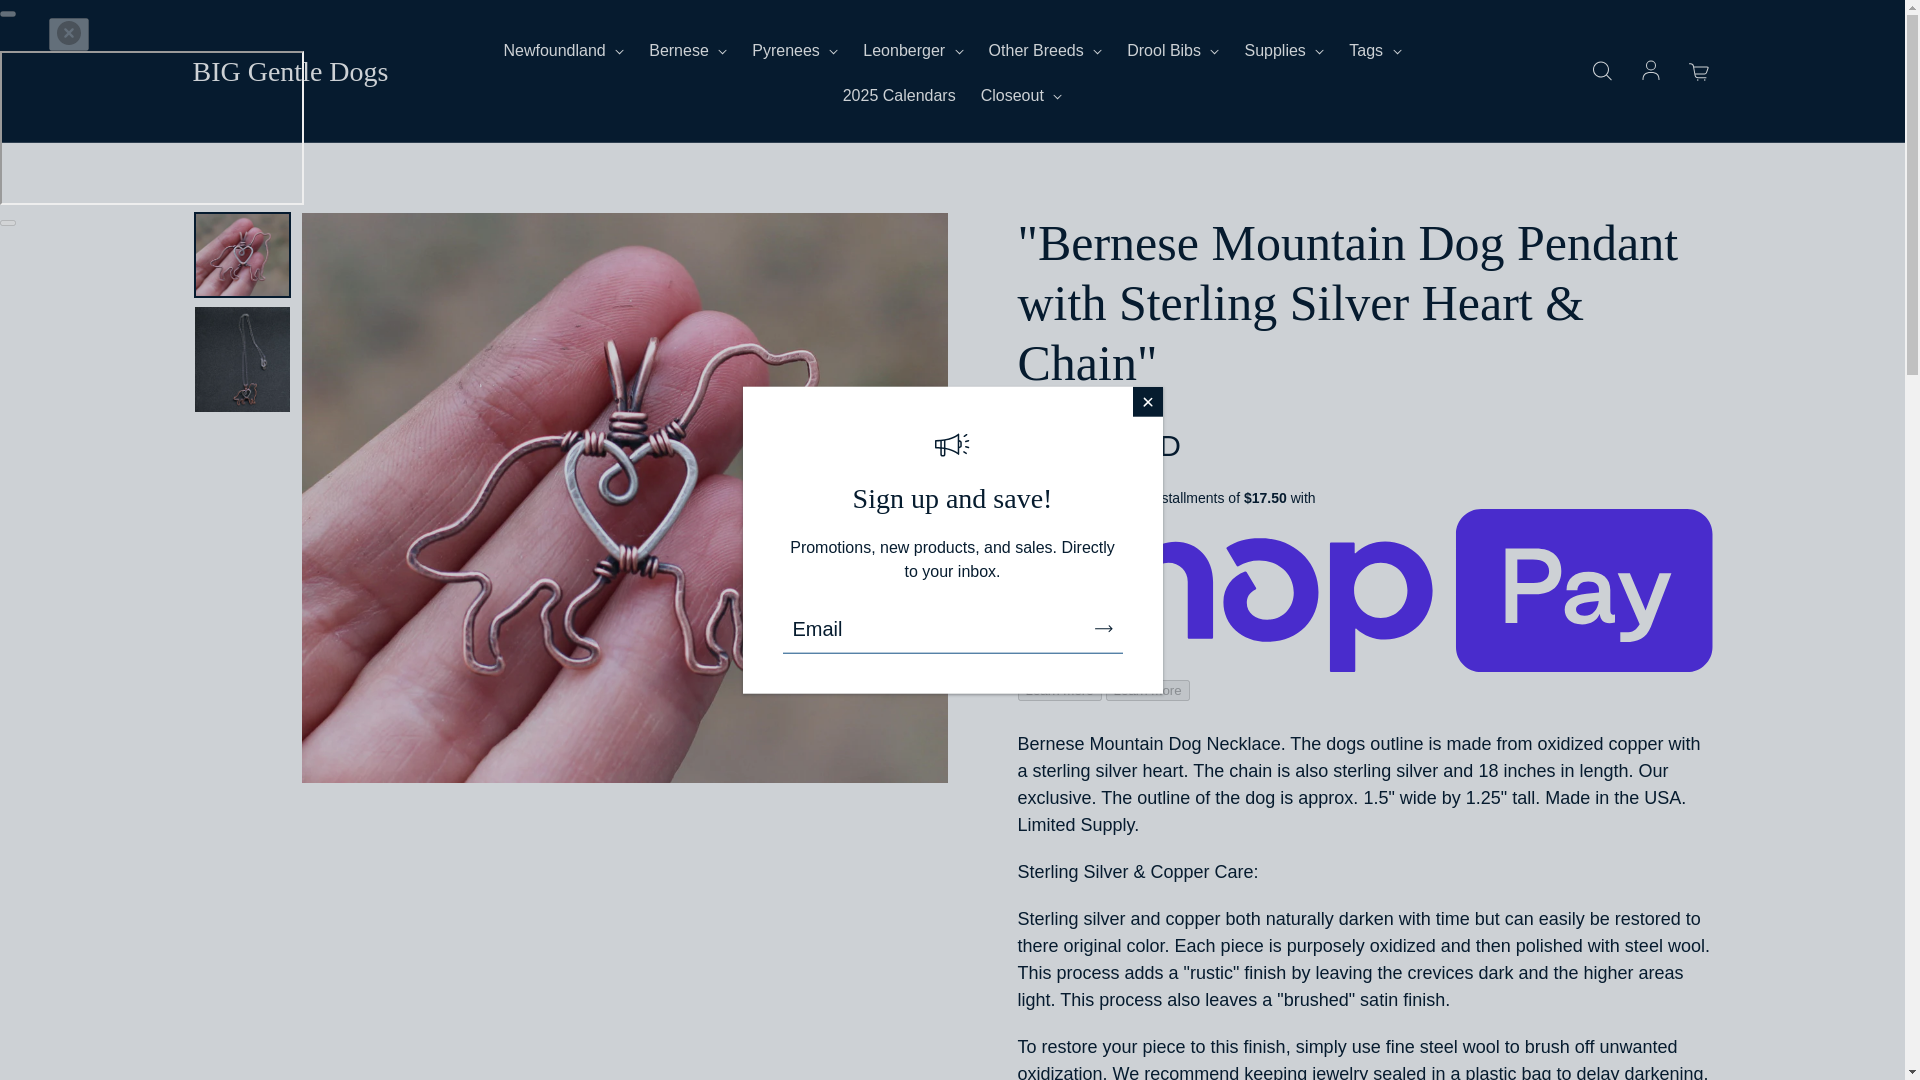 The image size is (1920, 1080). I want to click on Log in, so click(1650, 72).